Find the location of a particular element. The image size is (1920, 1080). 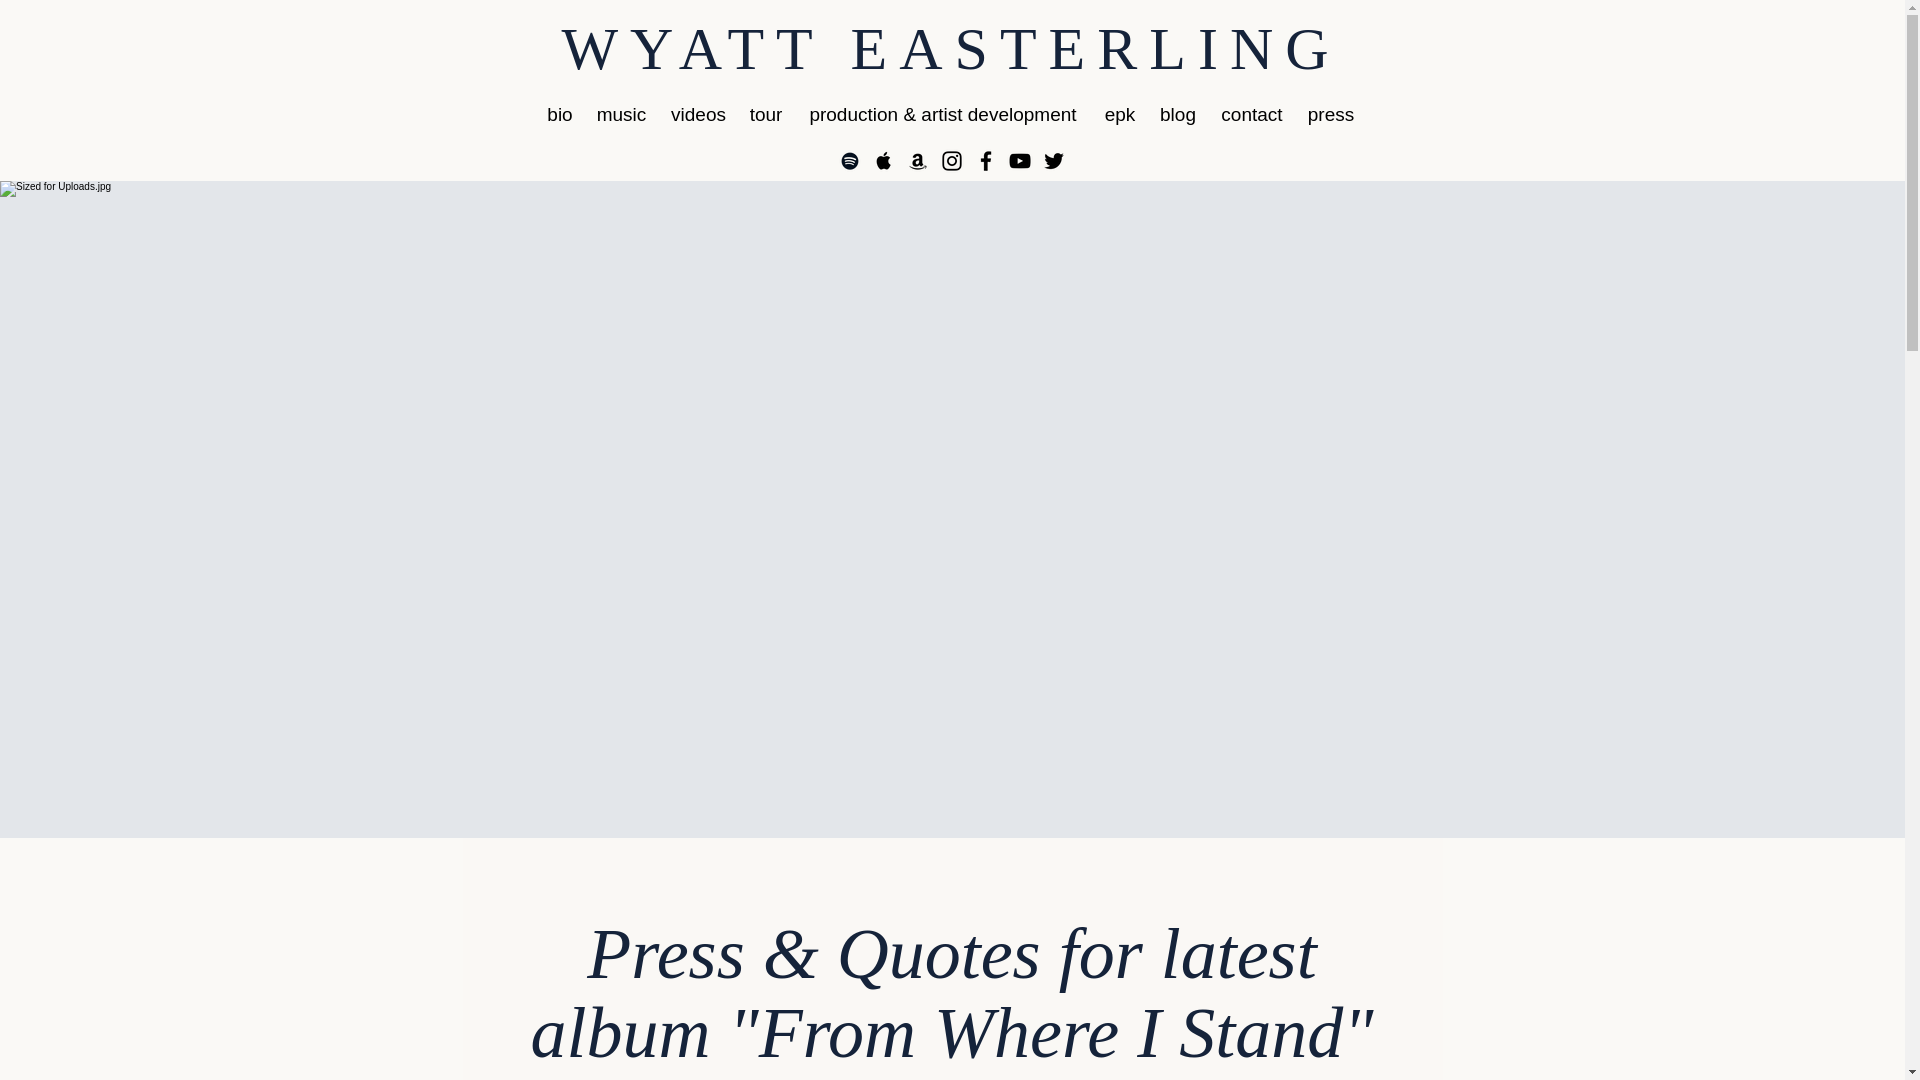

blog is located at coordinates (1178, 114).